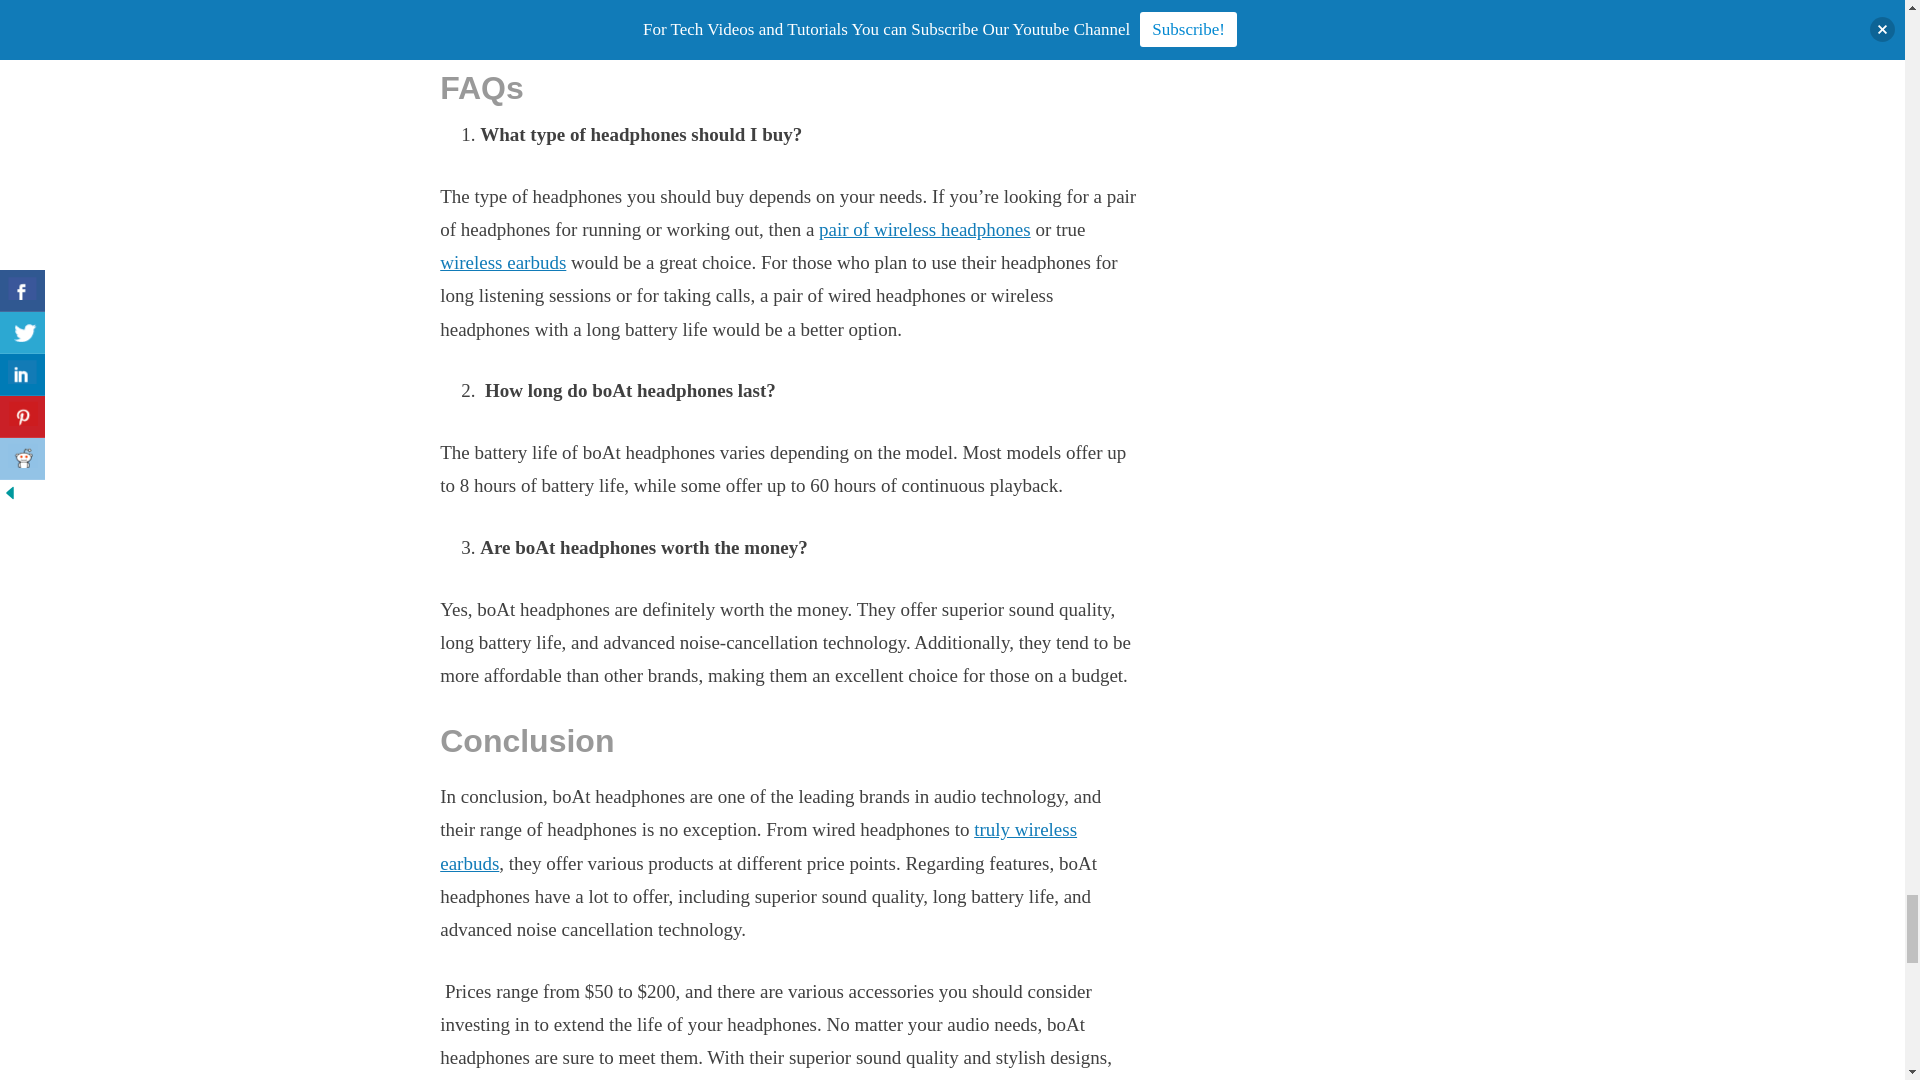  What do you see at coordinates (758, 845) in the screenshot?
I see `truly wireless earbuds` at bounding box center [758, 845].